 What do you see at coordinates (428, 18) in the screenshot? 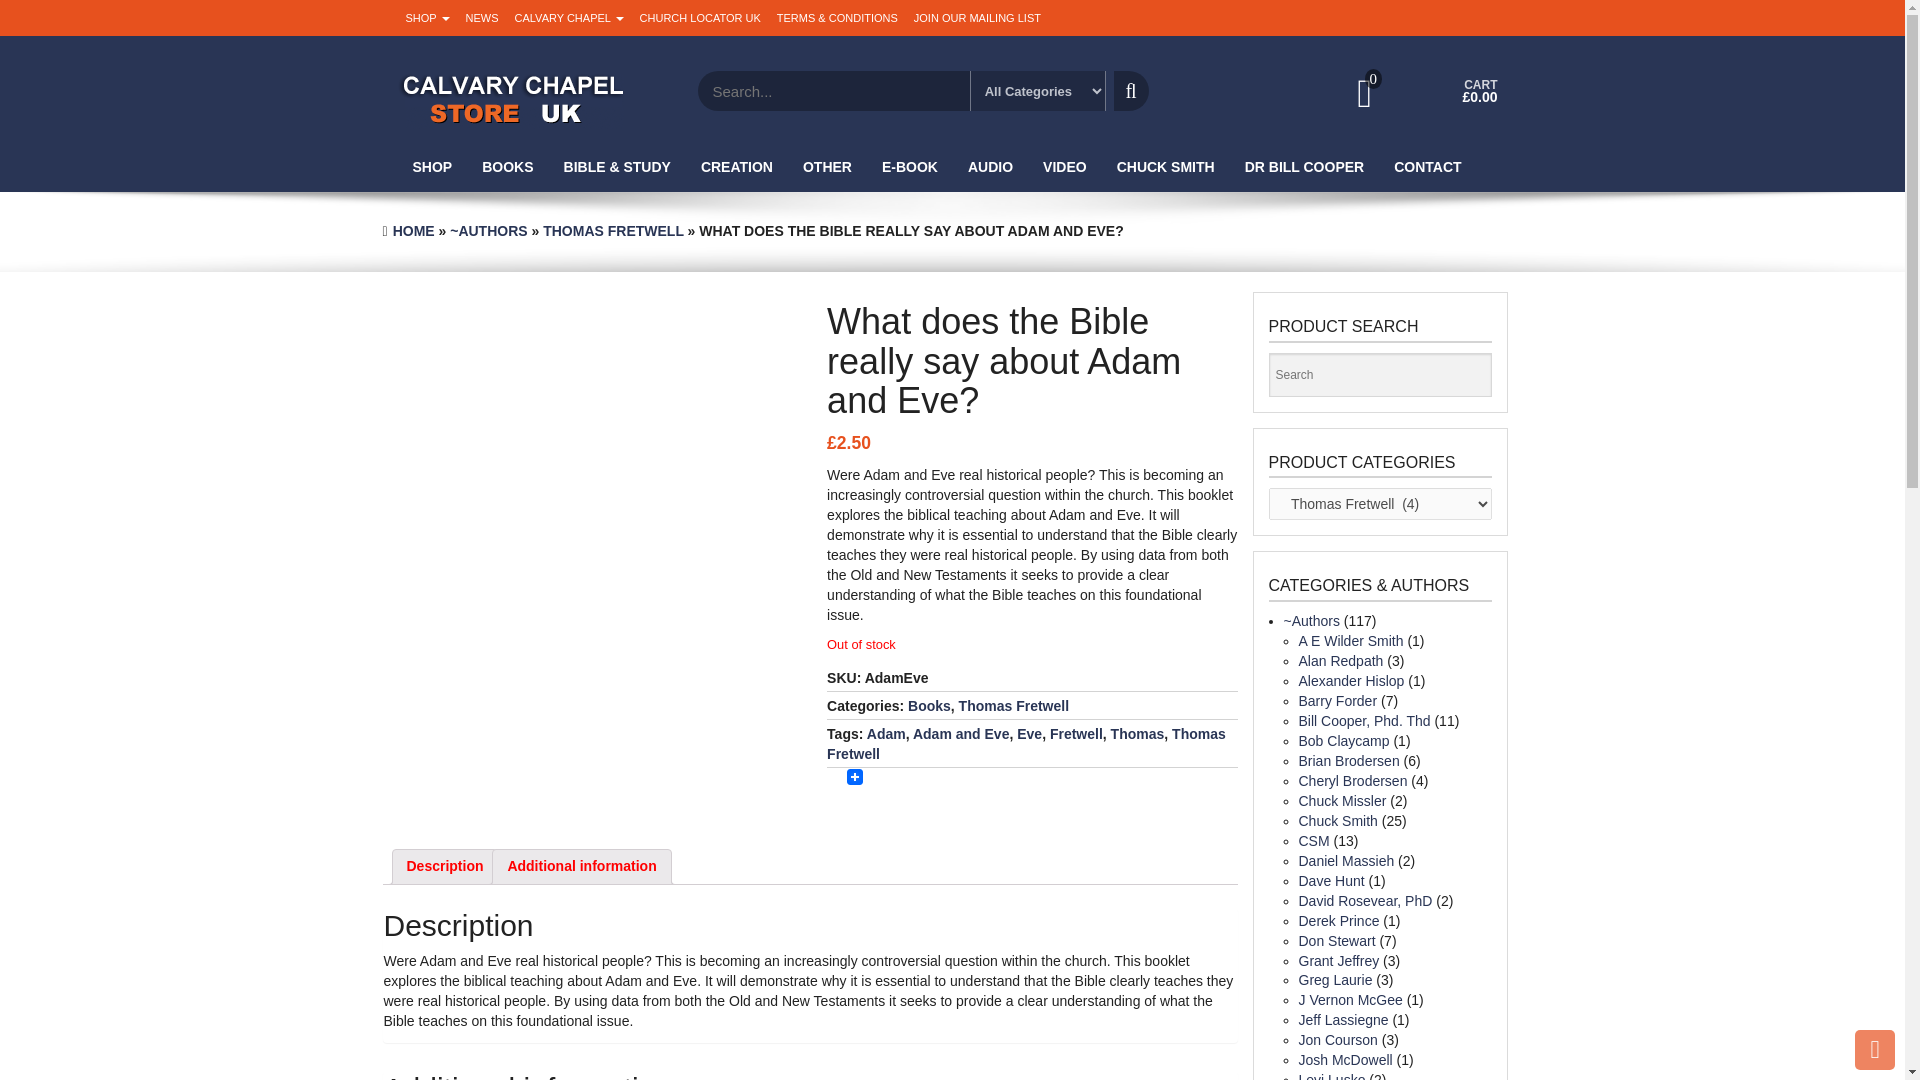
I see `Shop` at bounding box center [428, 18].